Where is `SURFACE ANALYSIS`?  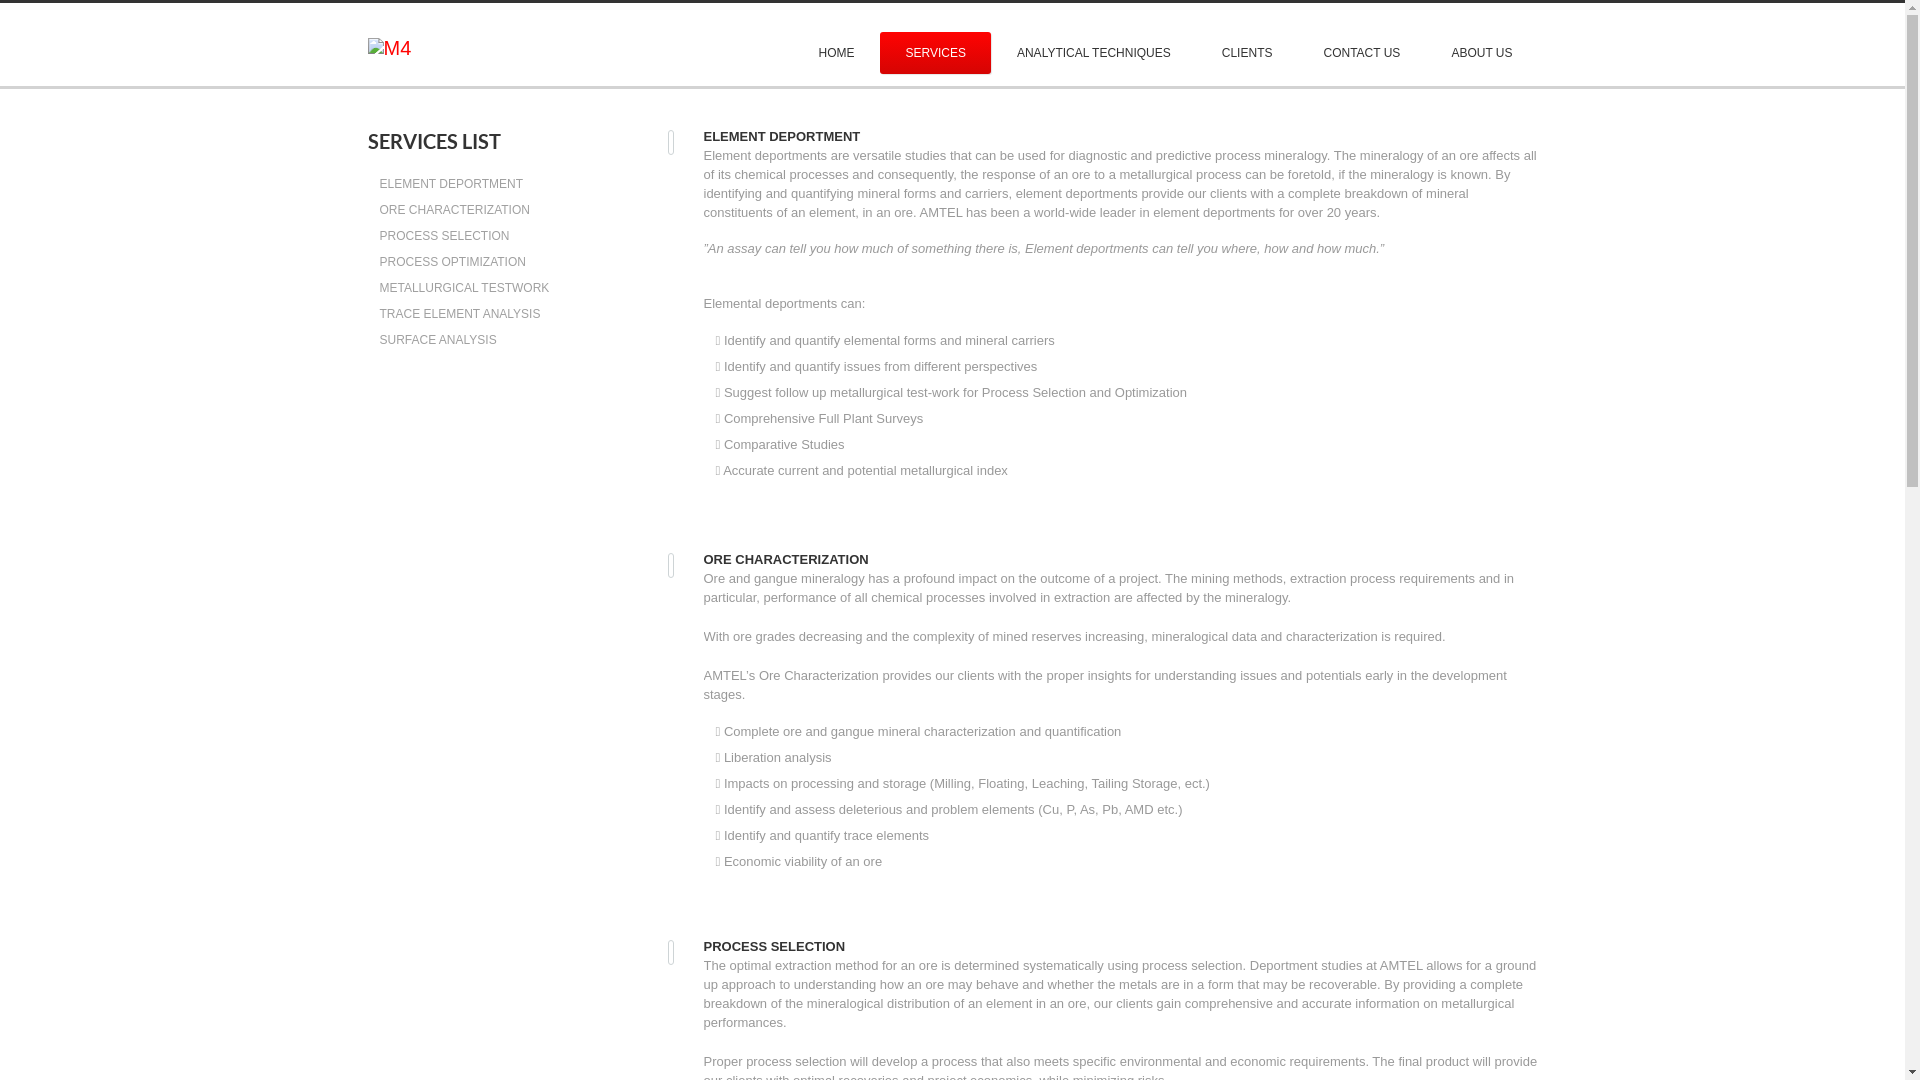 SURFACE ANALYSIS is located at coordinates (438, 340).